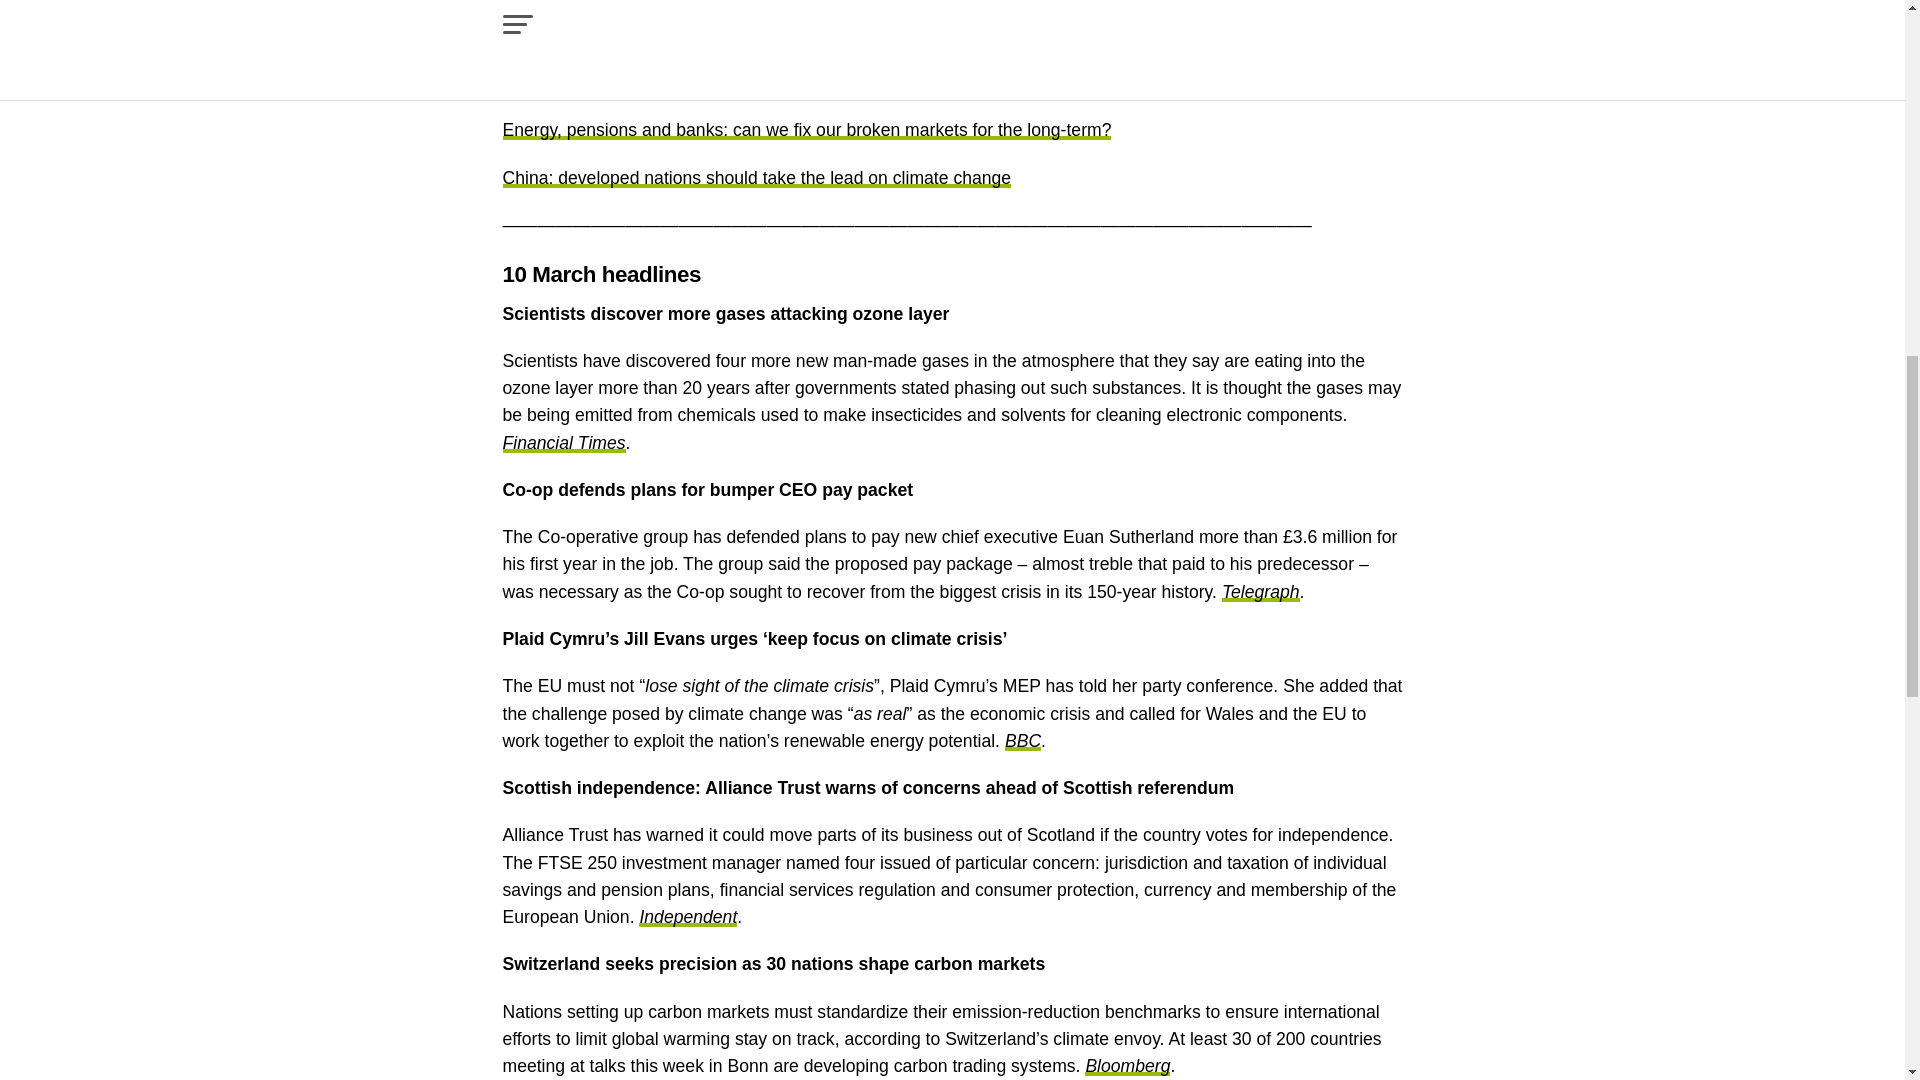  Describe the element at coordinates (688, 916) in the screenshot. I see `Independent` at that location.